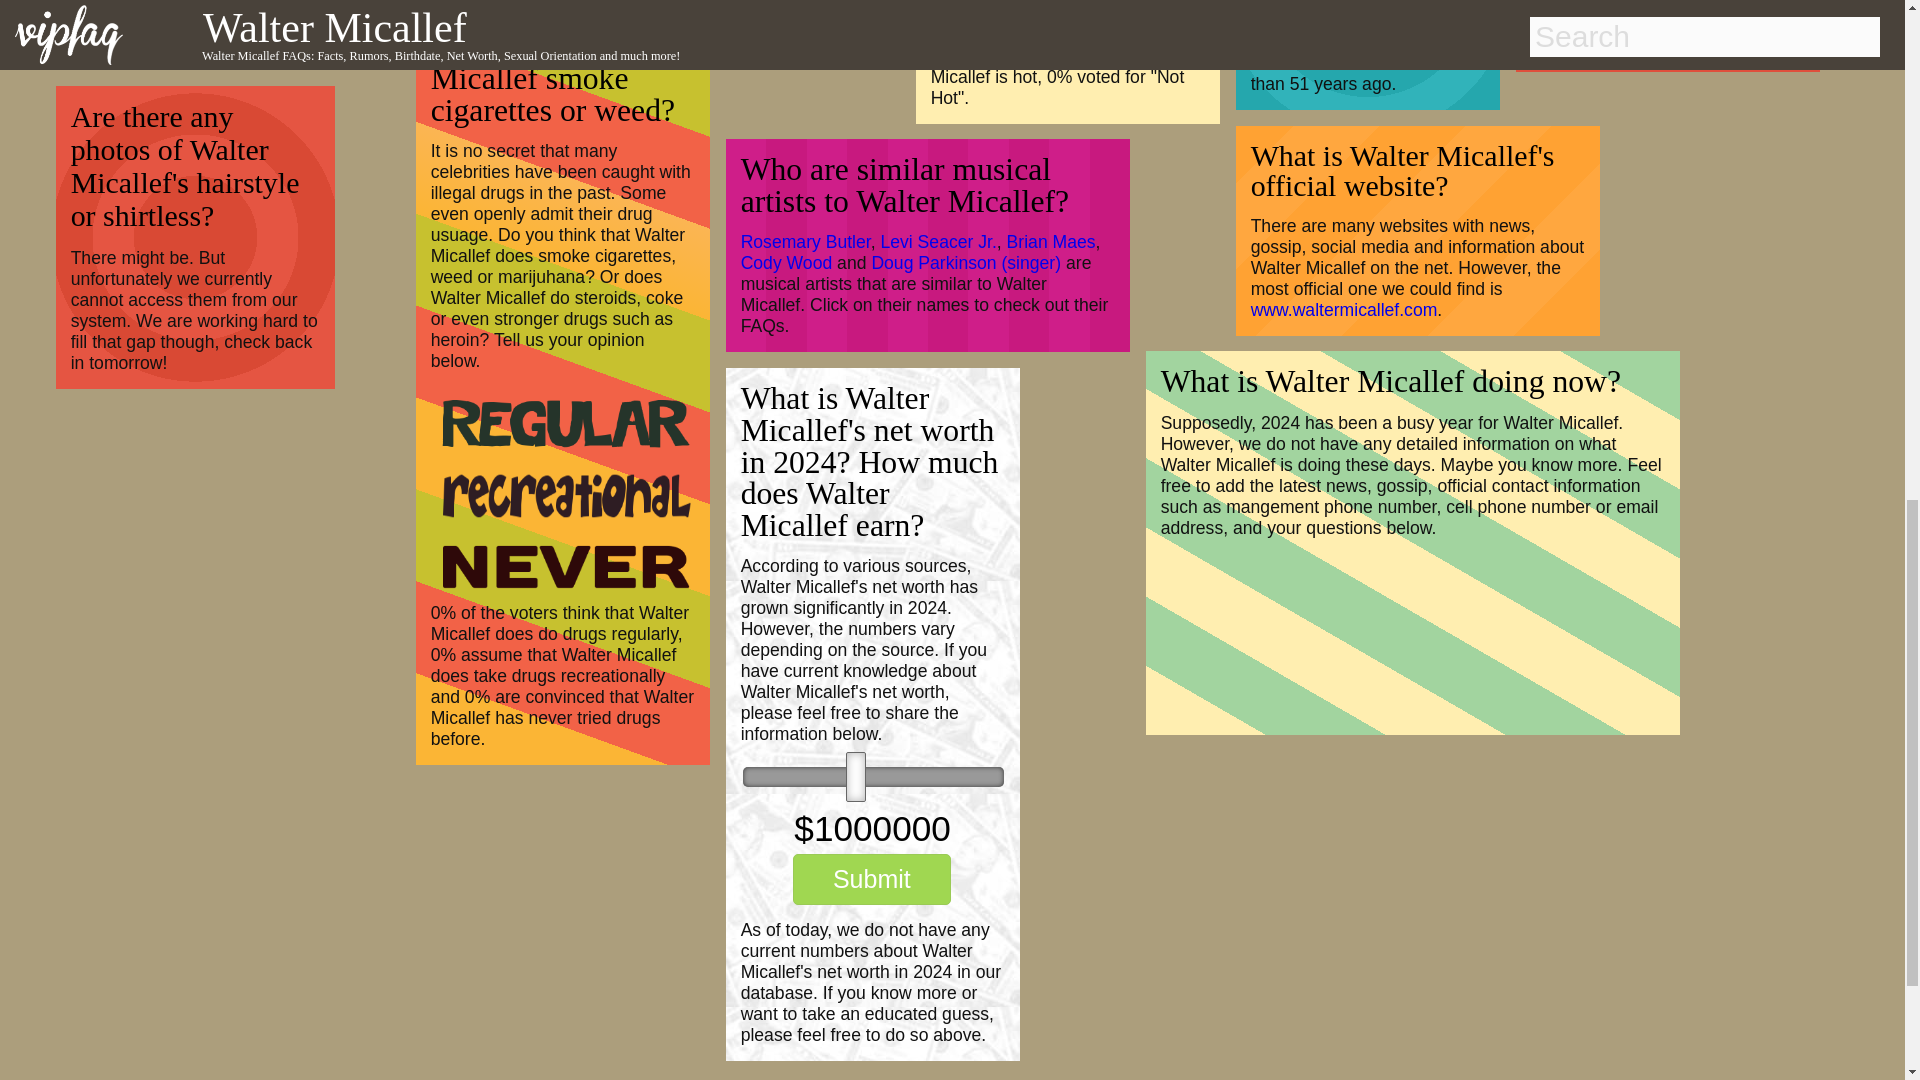 The width and height of the screenshot is (1920, 1080). What do you see at coordinates (806, 242) in the screenshot?
I see `Rosemary Butler` at bounding box center [806, 242].